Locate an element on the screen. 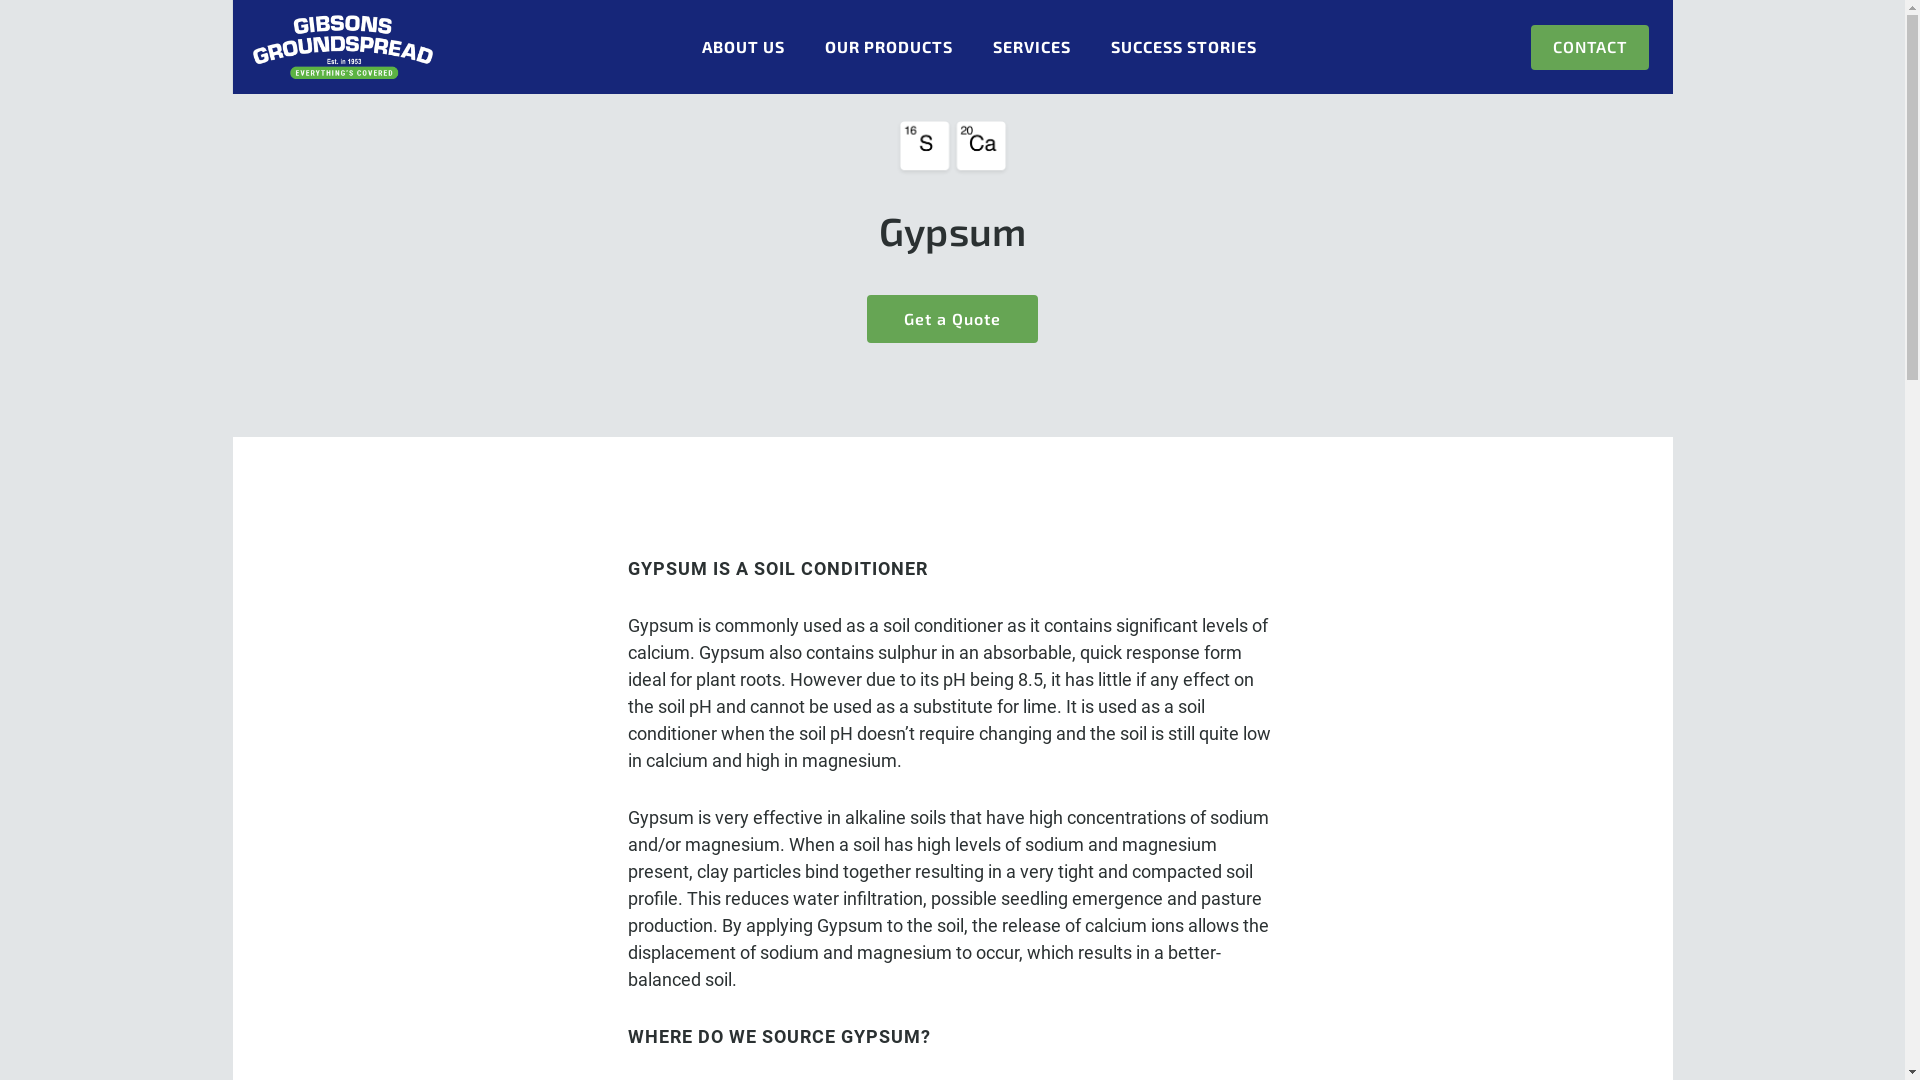 Image resolution: width=1920 pixels, height=1080 pixels. SUCCESS STORIES is located at coordinates (1184, 48).